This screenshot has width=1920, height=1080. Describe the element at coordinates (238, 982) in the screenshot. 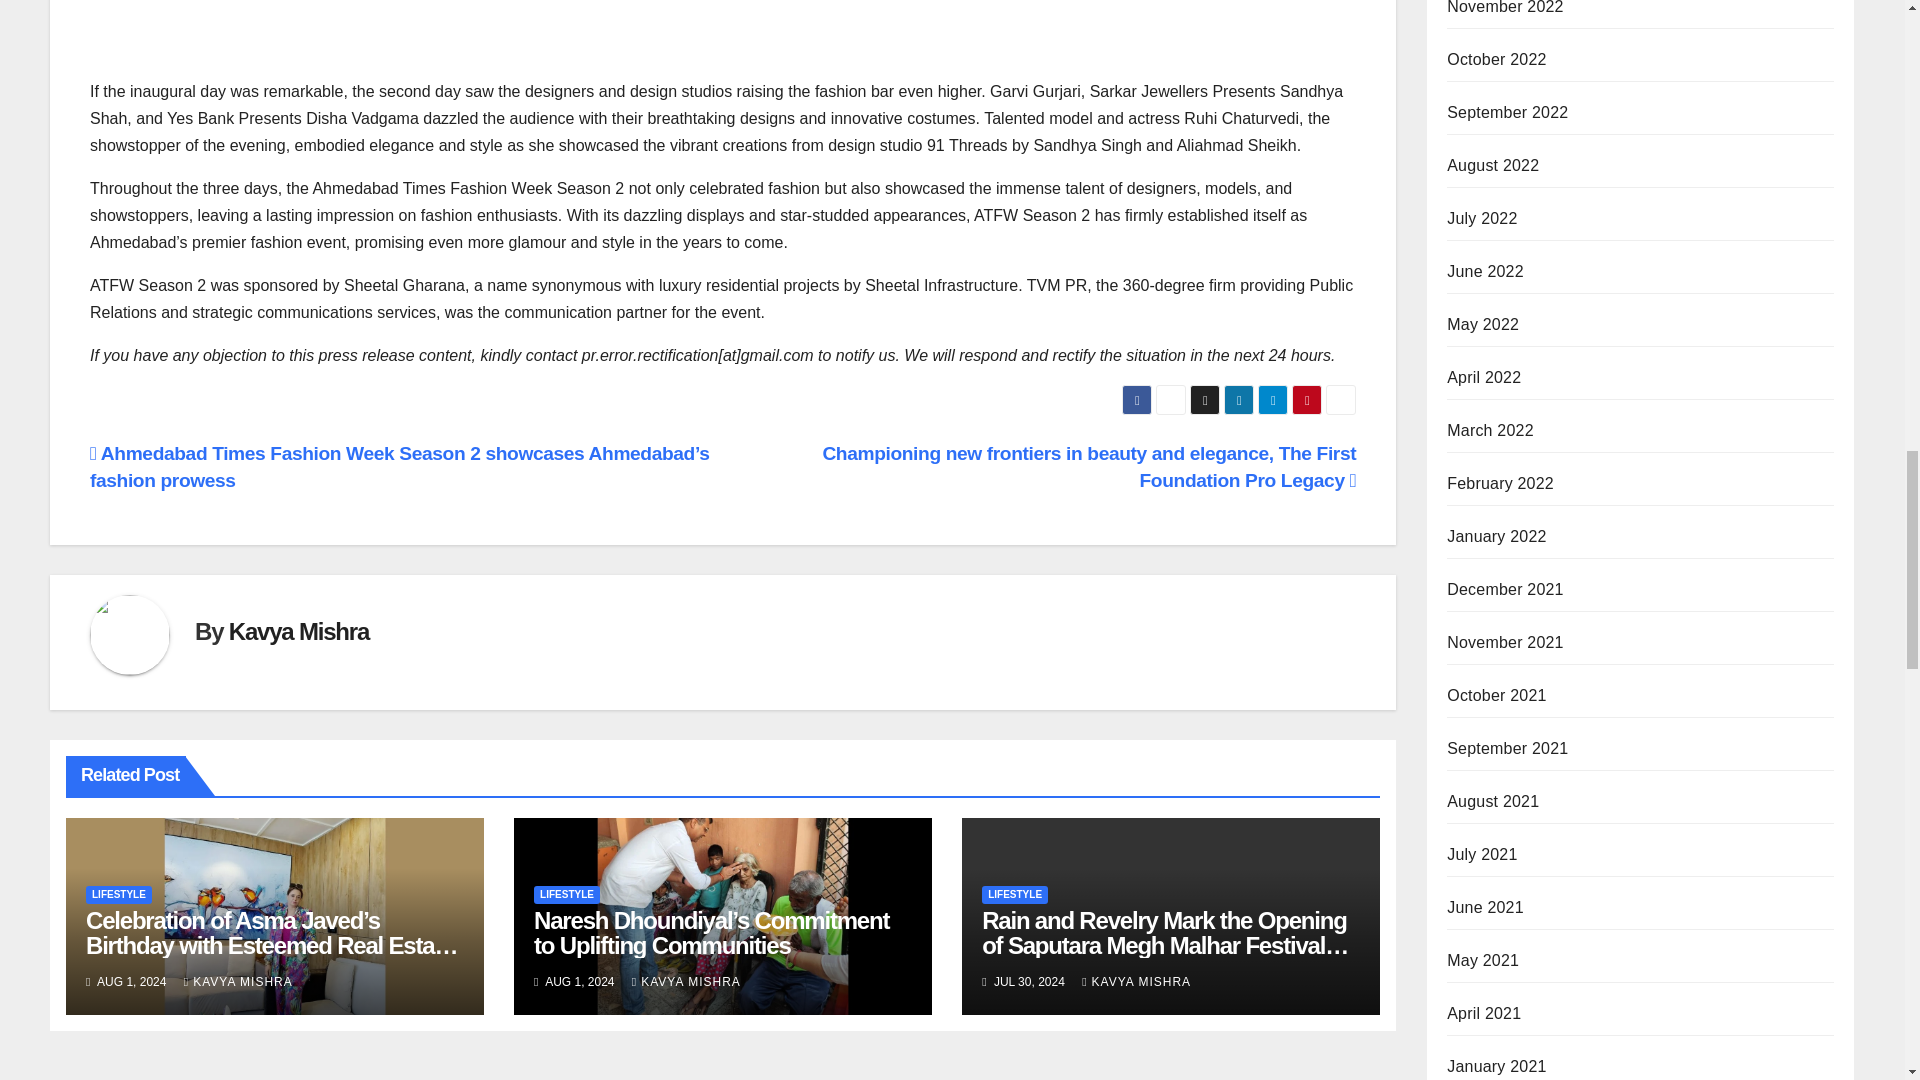

I see `KAVYA MISHRA` at that location.